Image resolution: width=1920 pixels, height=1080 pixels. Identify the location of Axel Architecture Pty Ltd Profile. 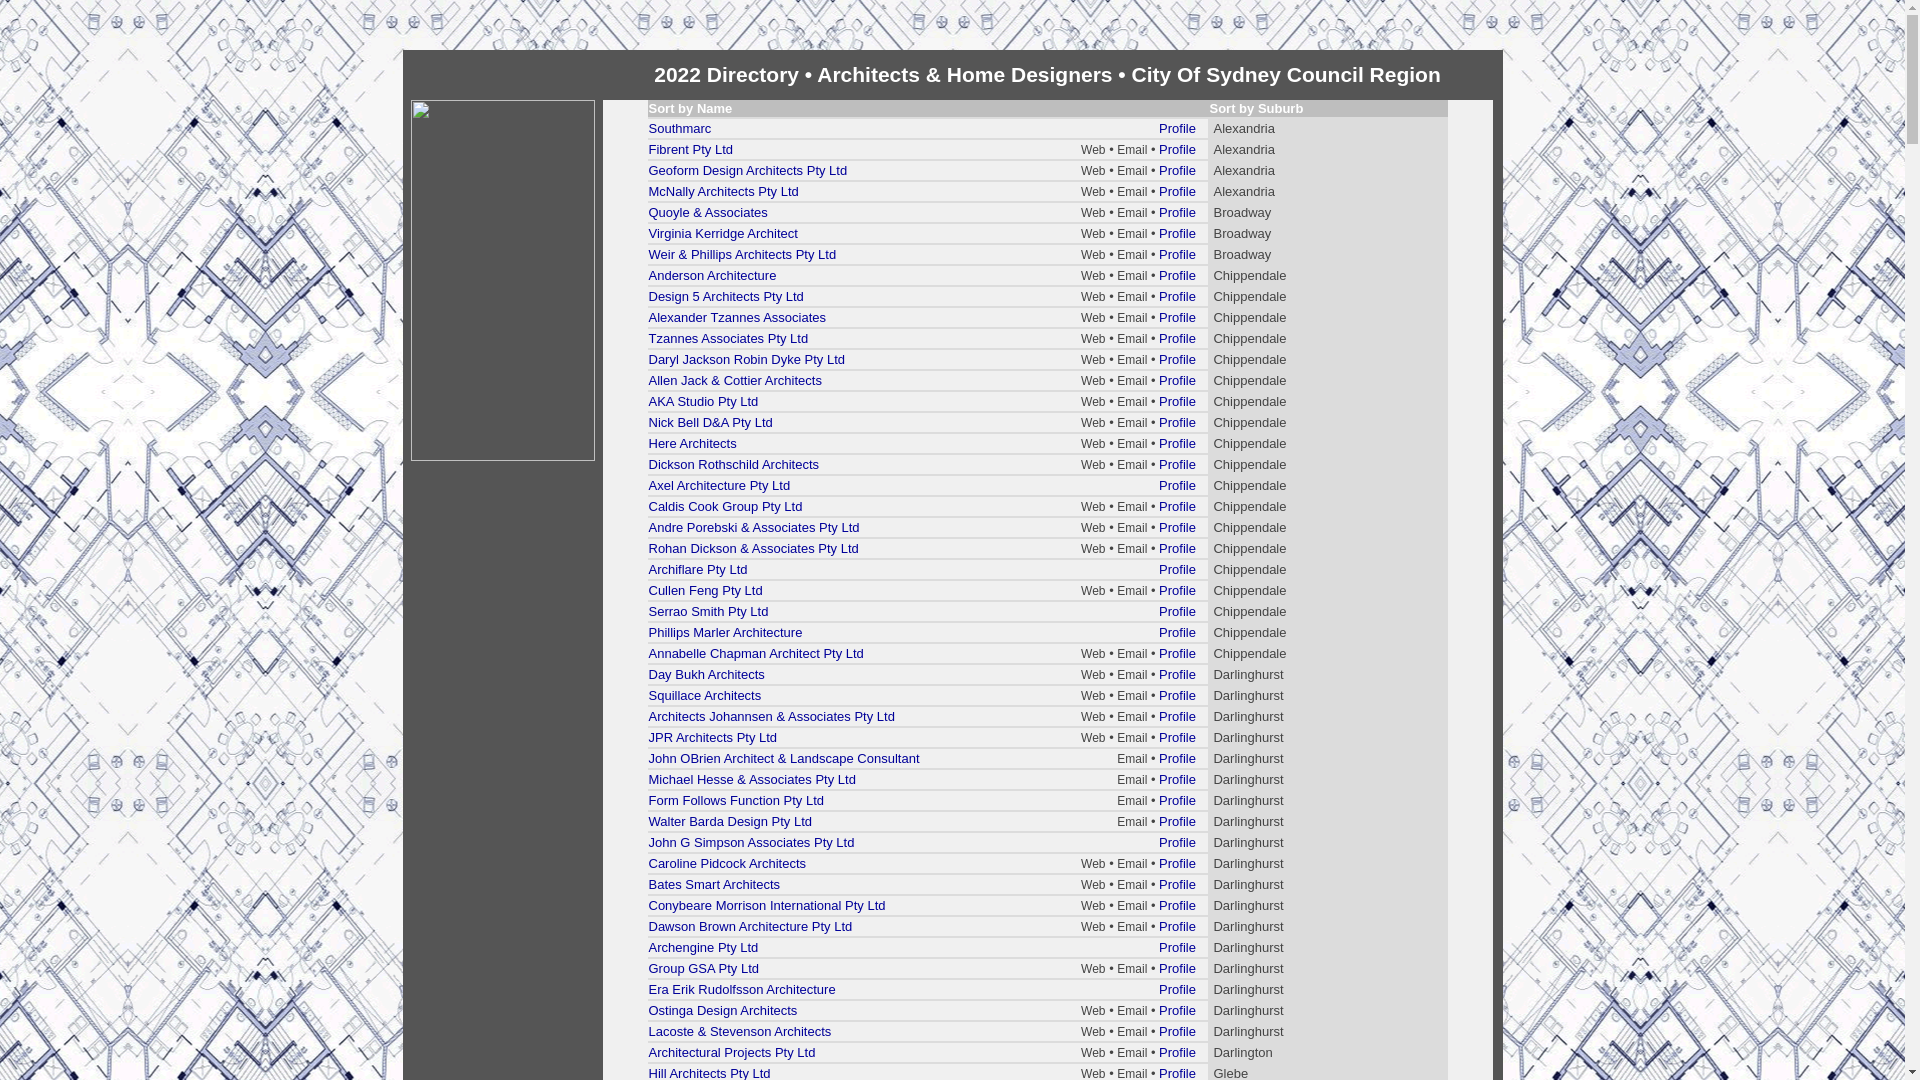
(928, 486).